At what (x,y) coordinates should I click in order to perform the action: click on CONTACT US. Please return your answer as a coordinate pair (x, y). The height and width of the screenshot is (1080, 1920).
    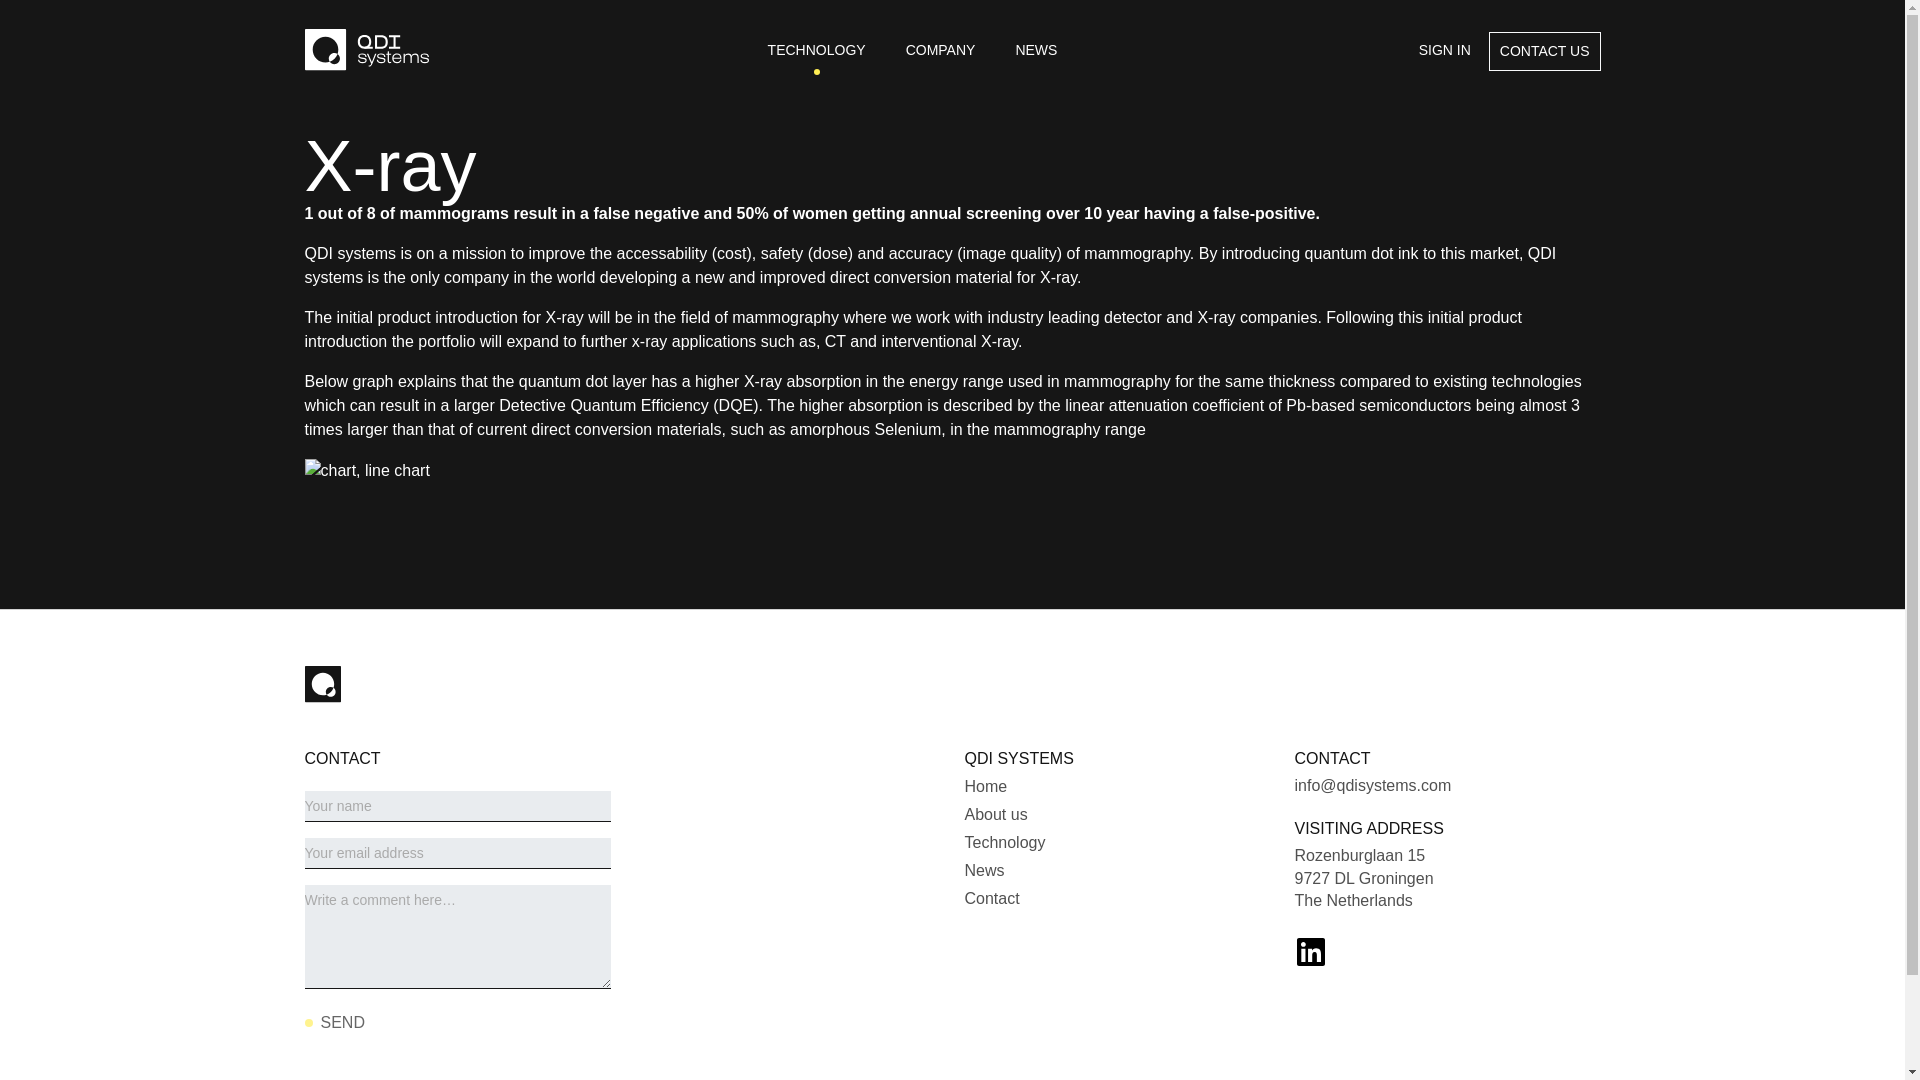
    Looking at the image, I should click on (1545, 52).